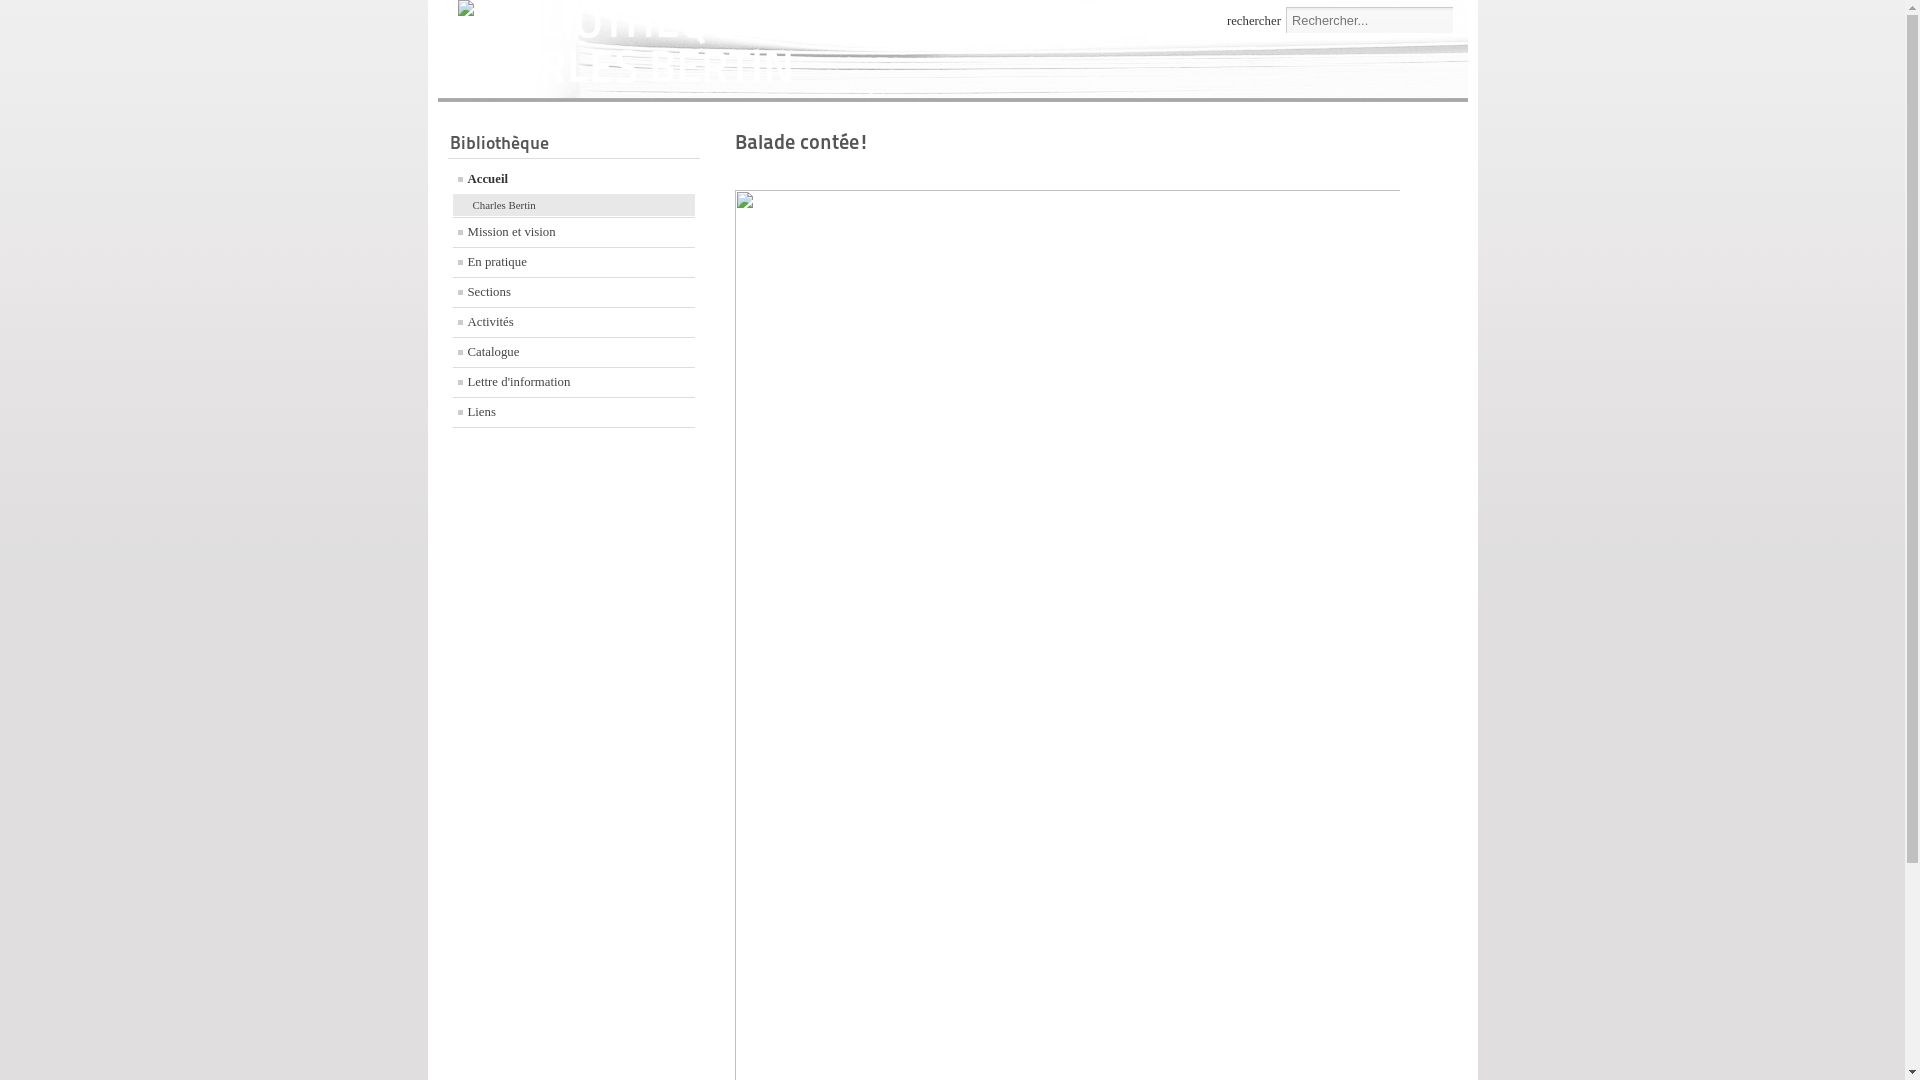 This screenshot has height=1080, width=1920. Describe the element at coordinates (574, 412) in the screenshot. I see `Liens` at that location.